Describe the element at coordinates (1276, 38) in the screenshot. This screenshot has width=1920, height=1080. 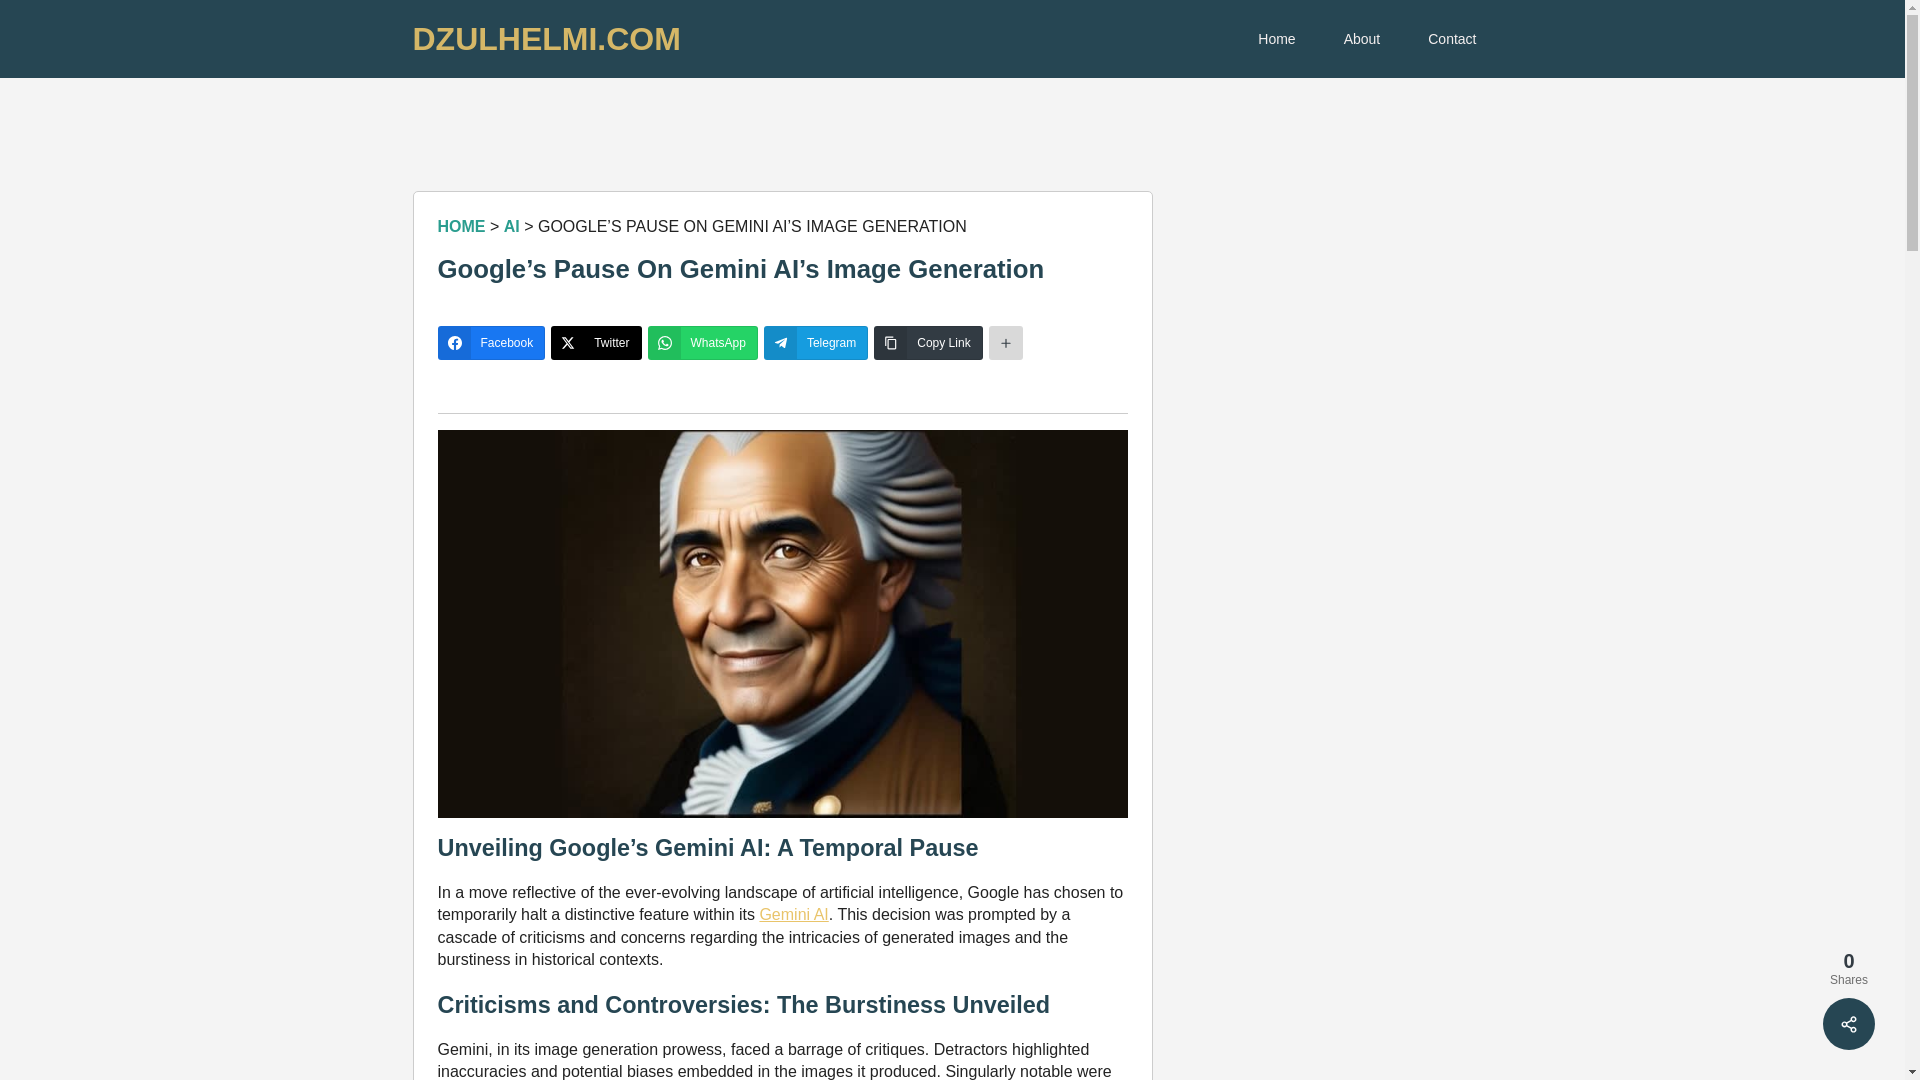
I see `Home` at that location.